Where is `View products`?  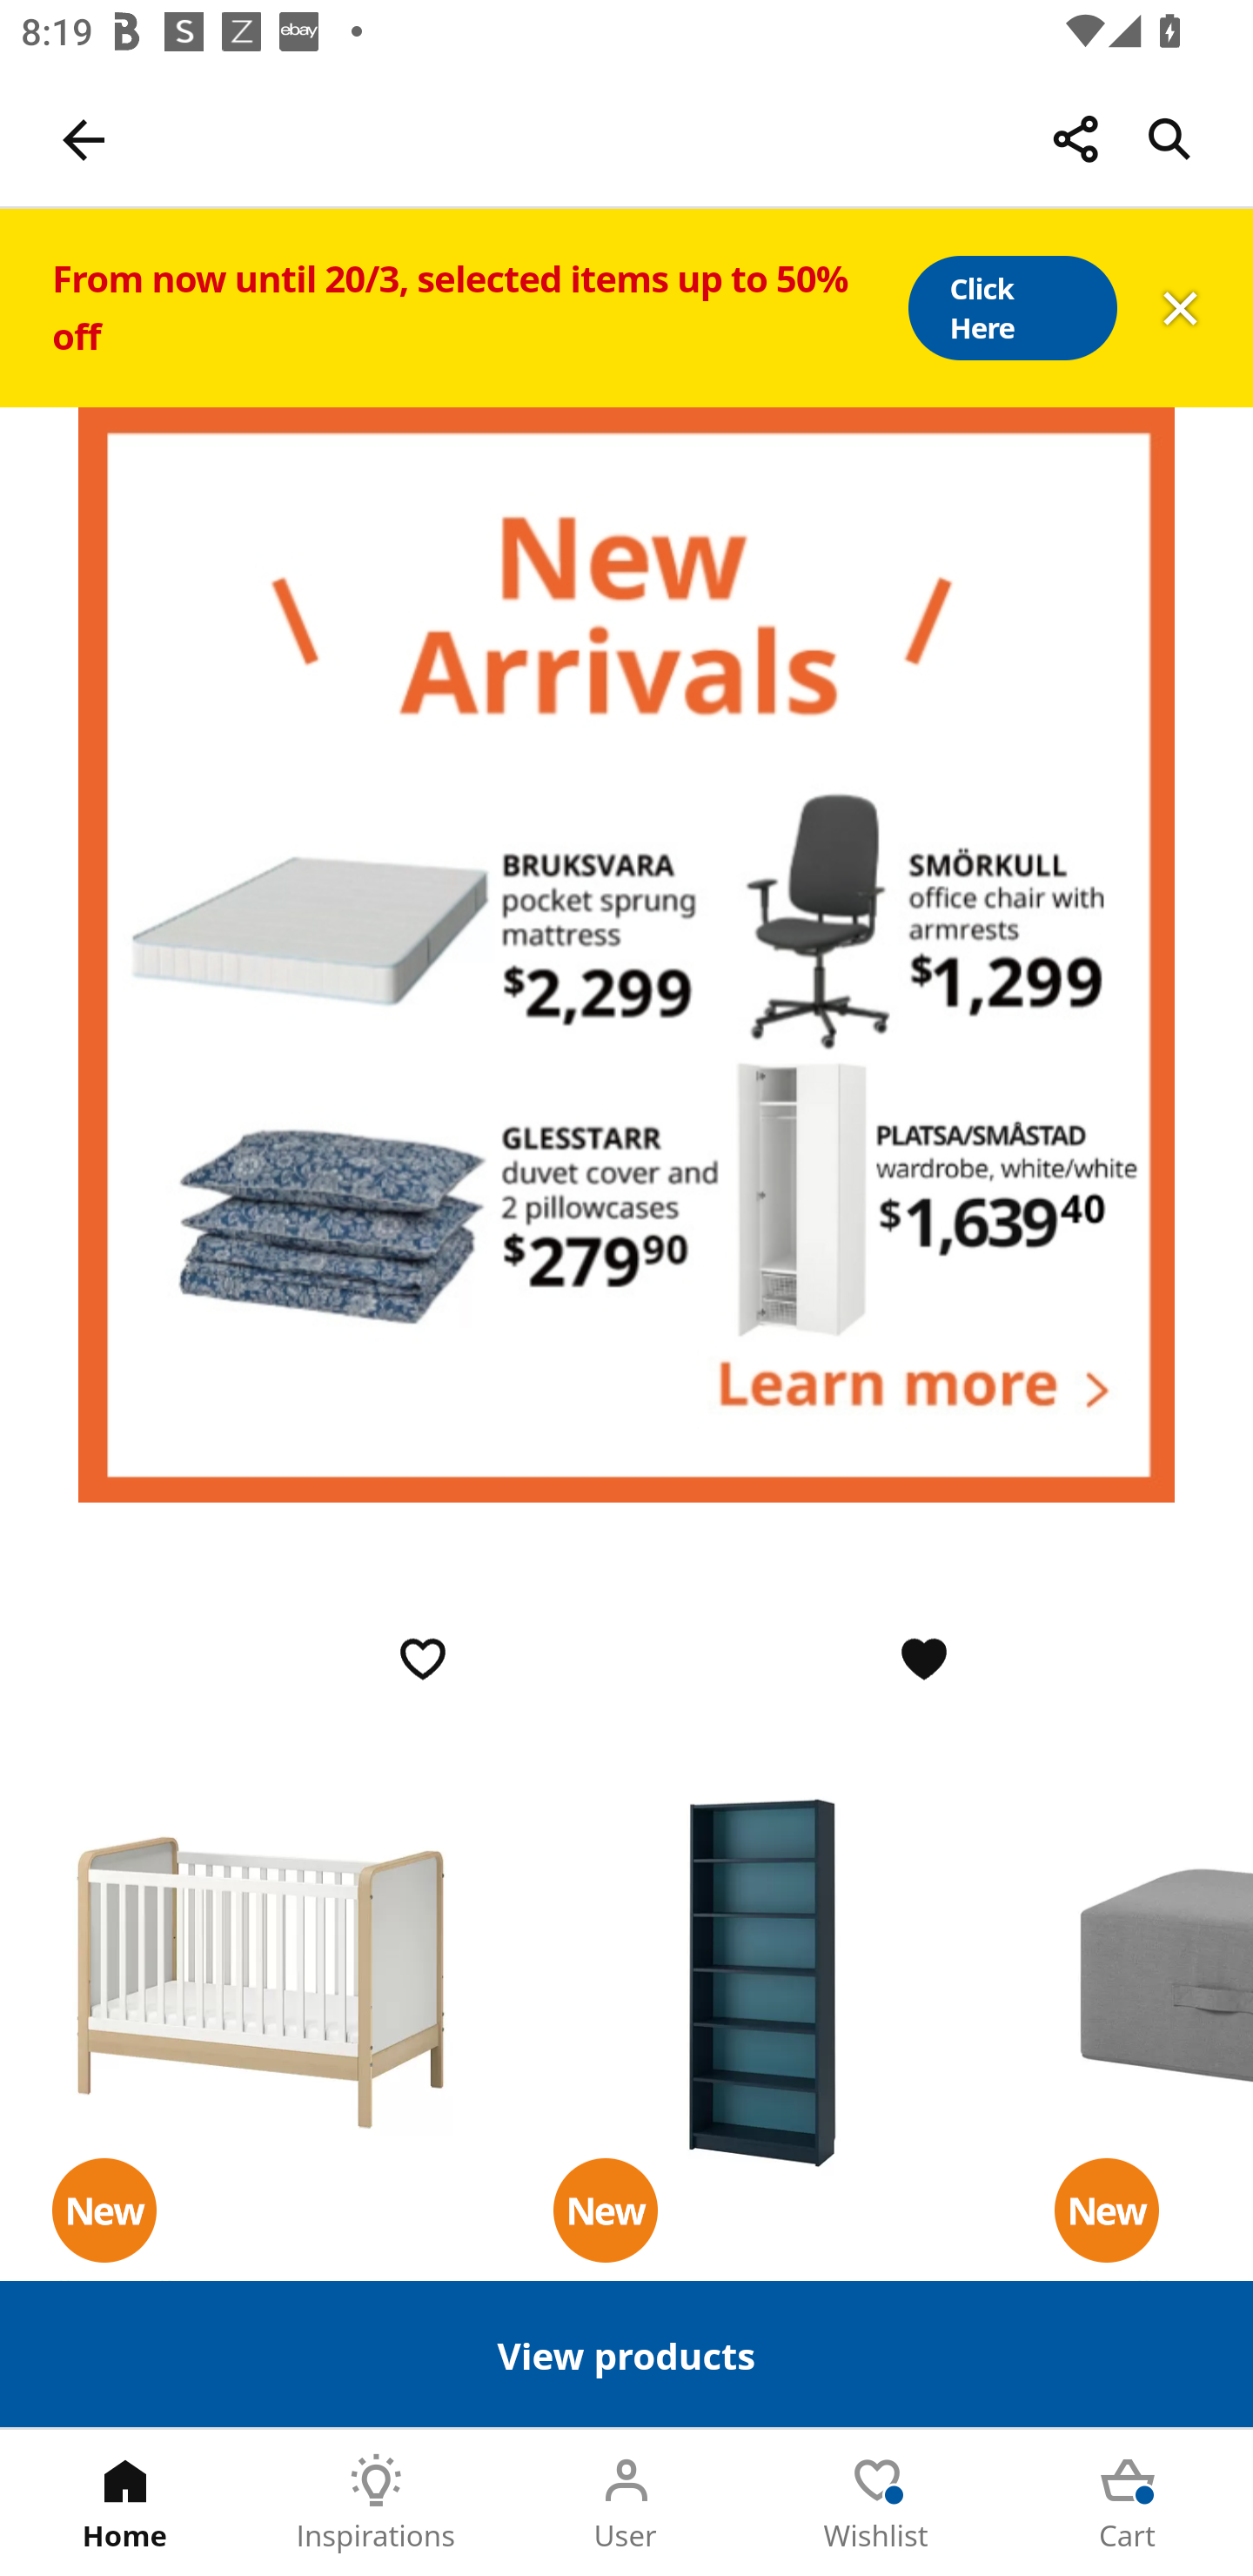
View products is located at coordinates (626, 2353).